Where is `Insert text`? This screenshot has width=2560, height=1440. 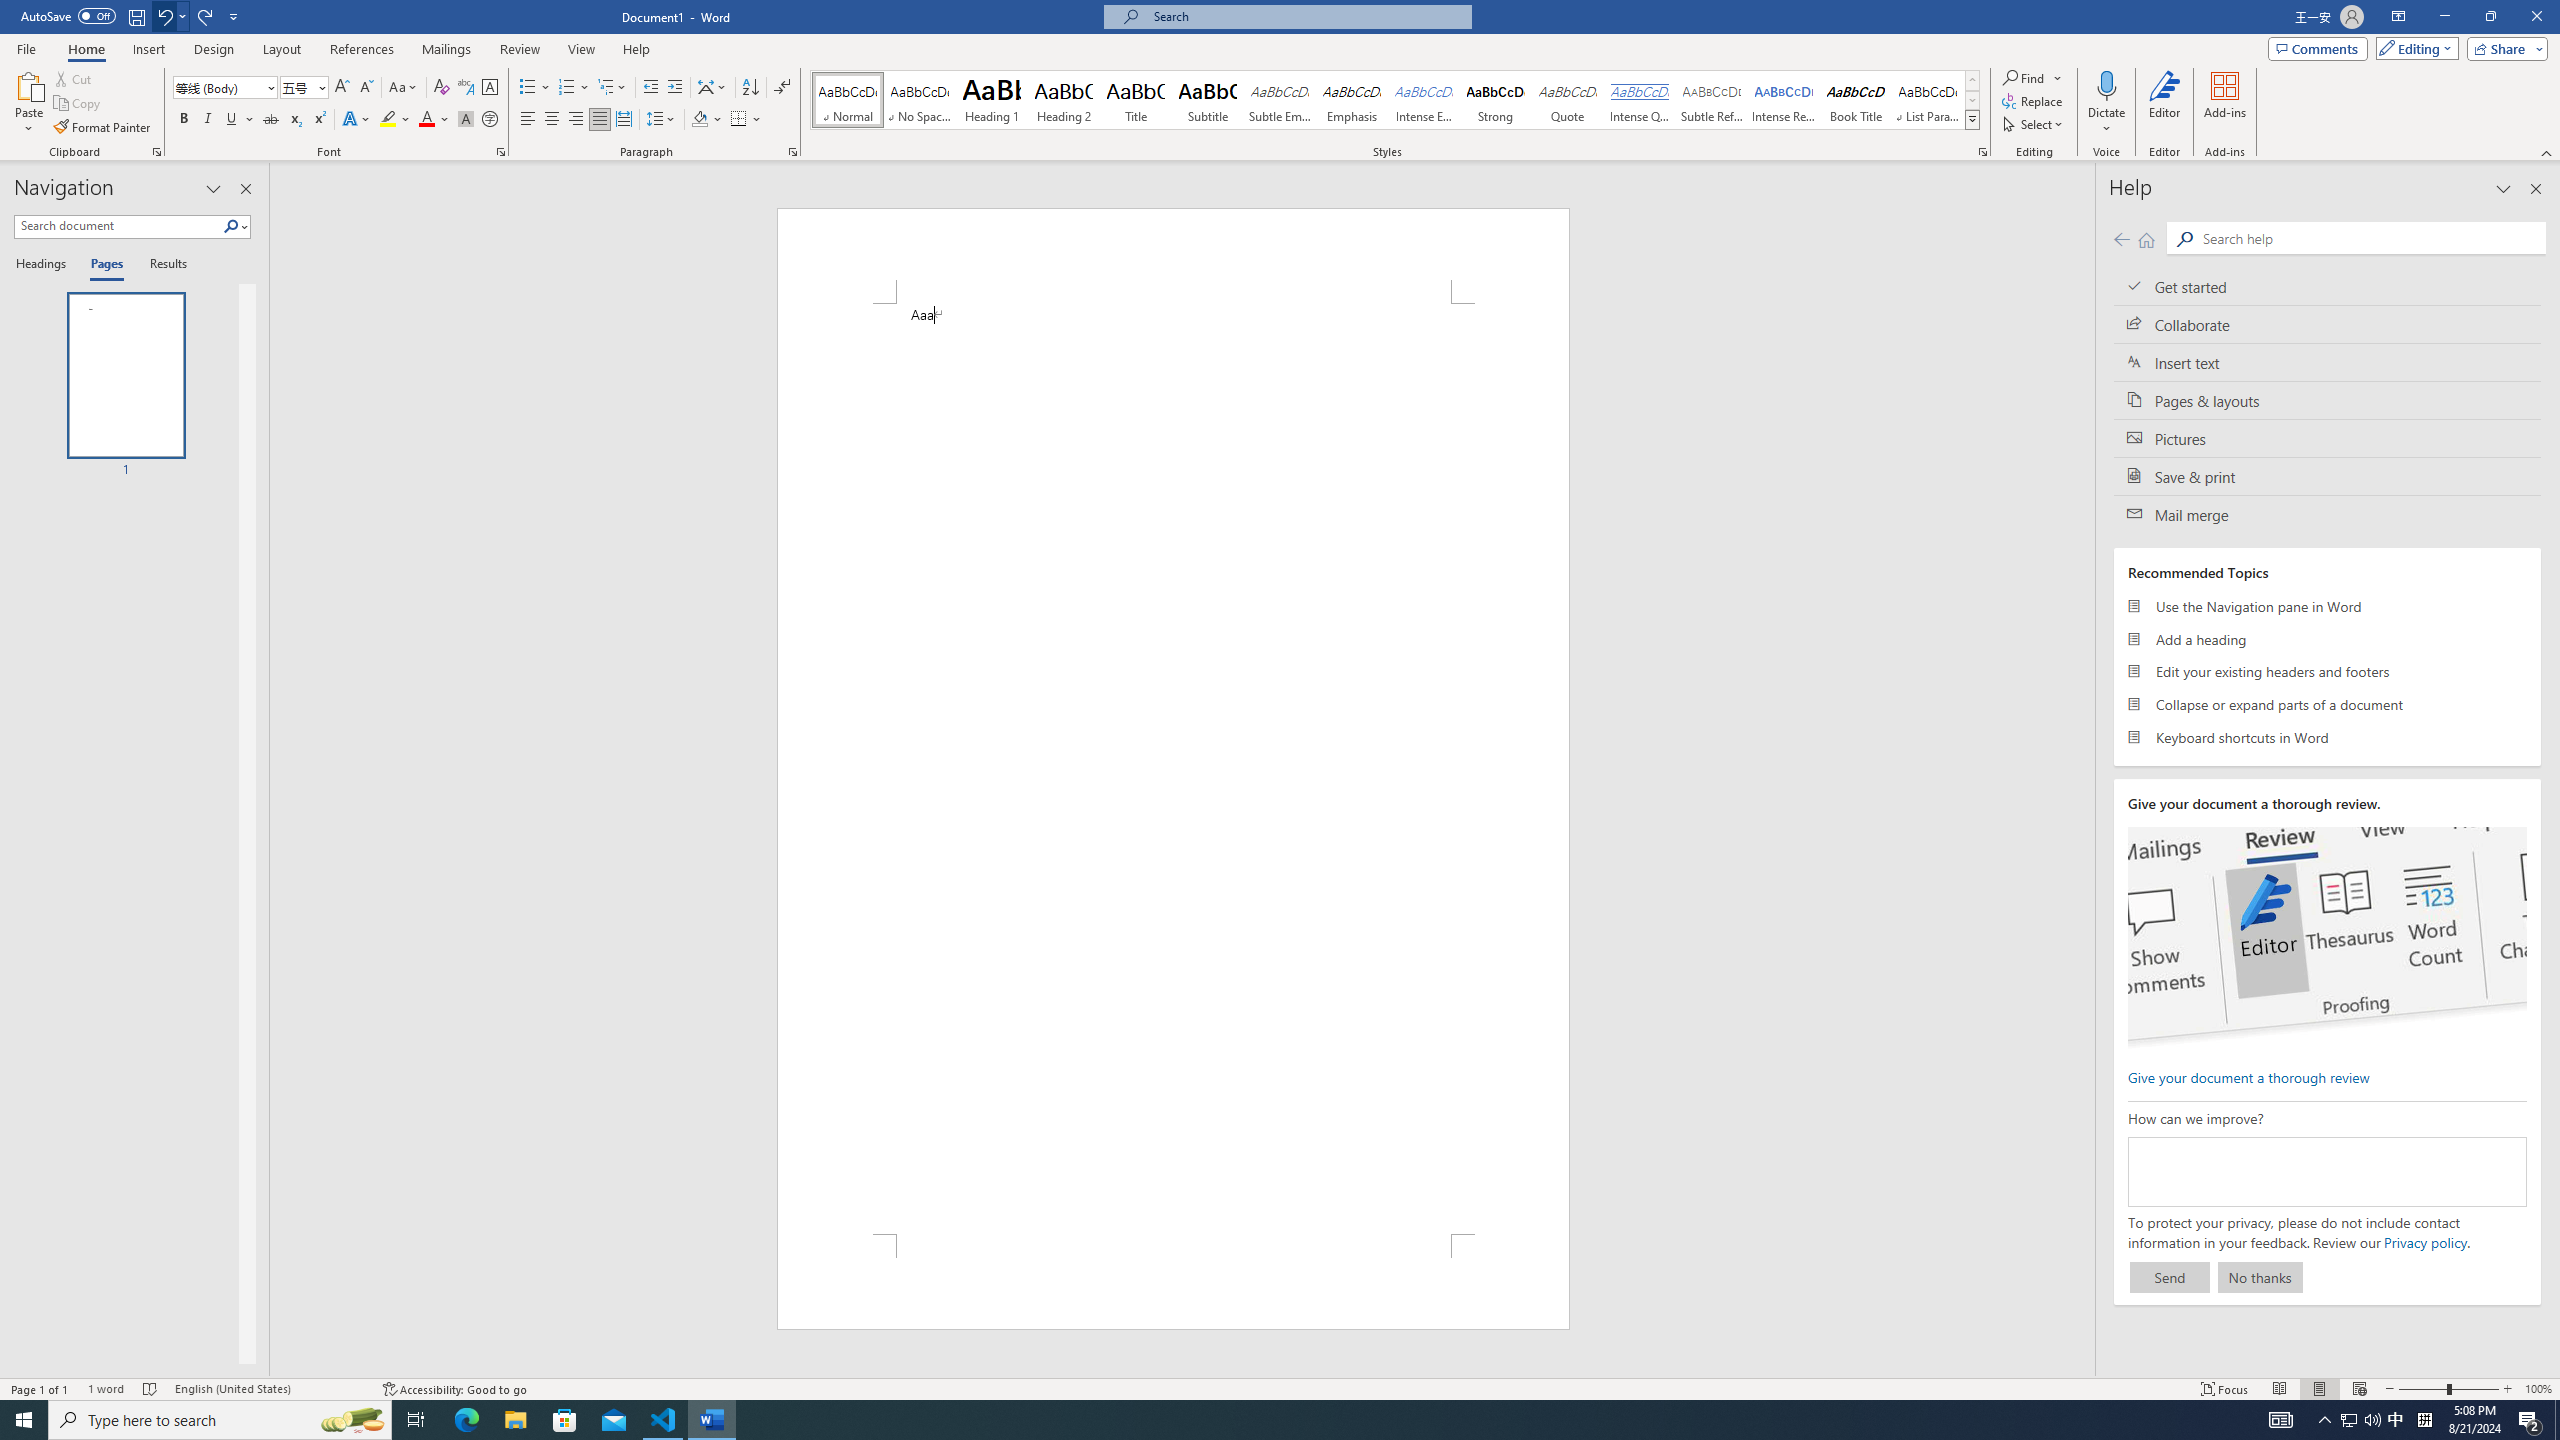 Insert text is located at coordinates (2328, 362).